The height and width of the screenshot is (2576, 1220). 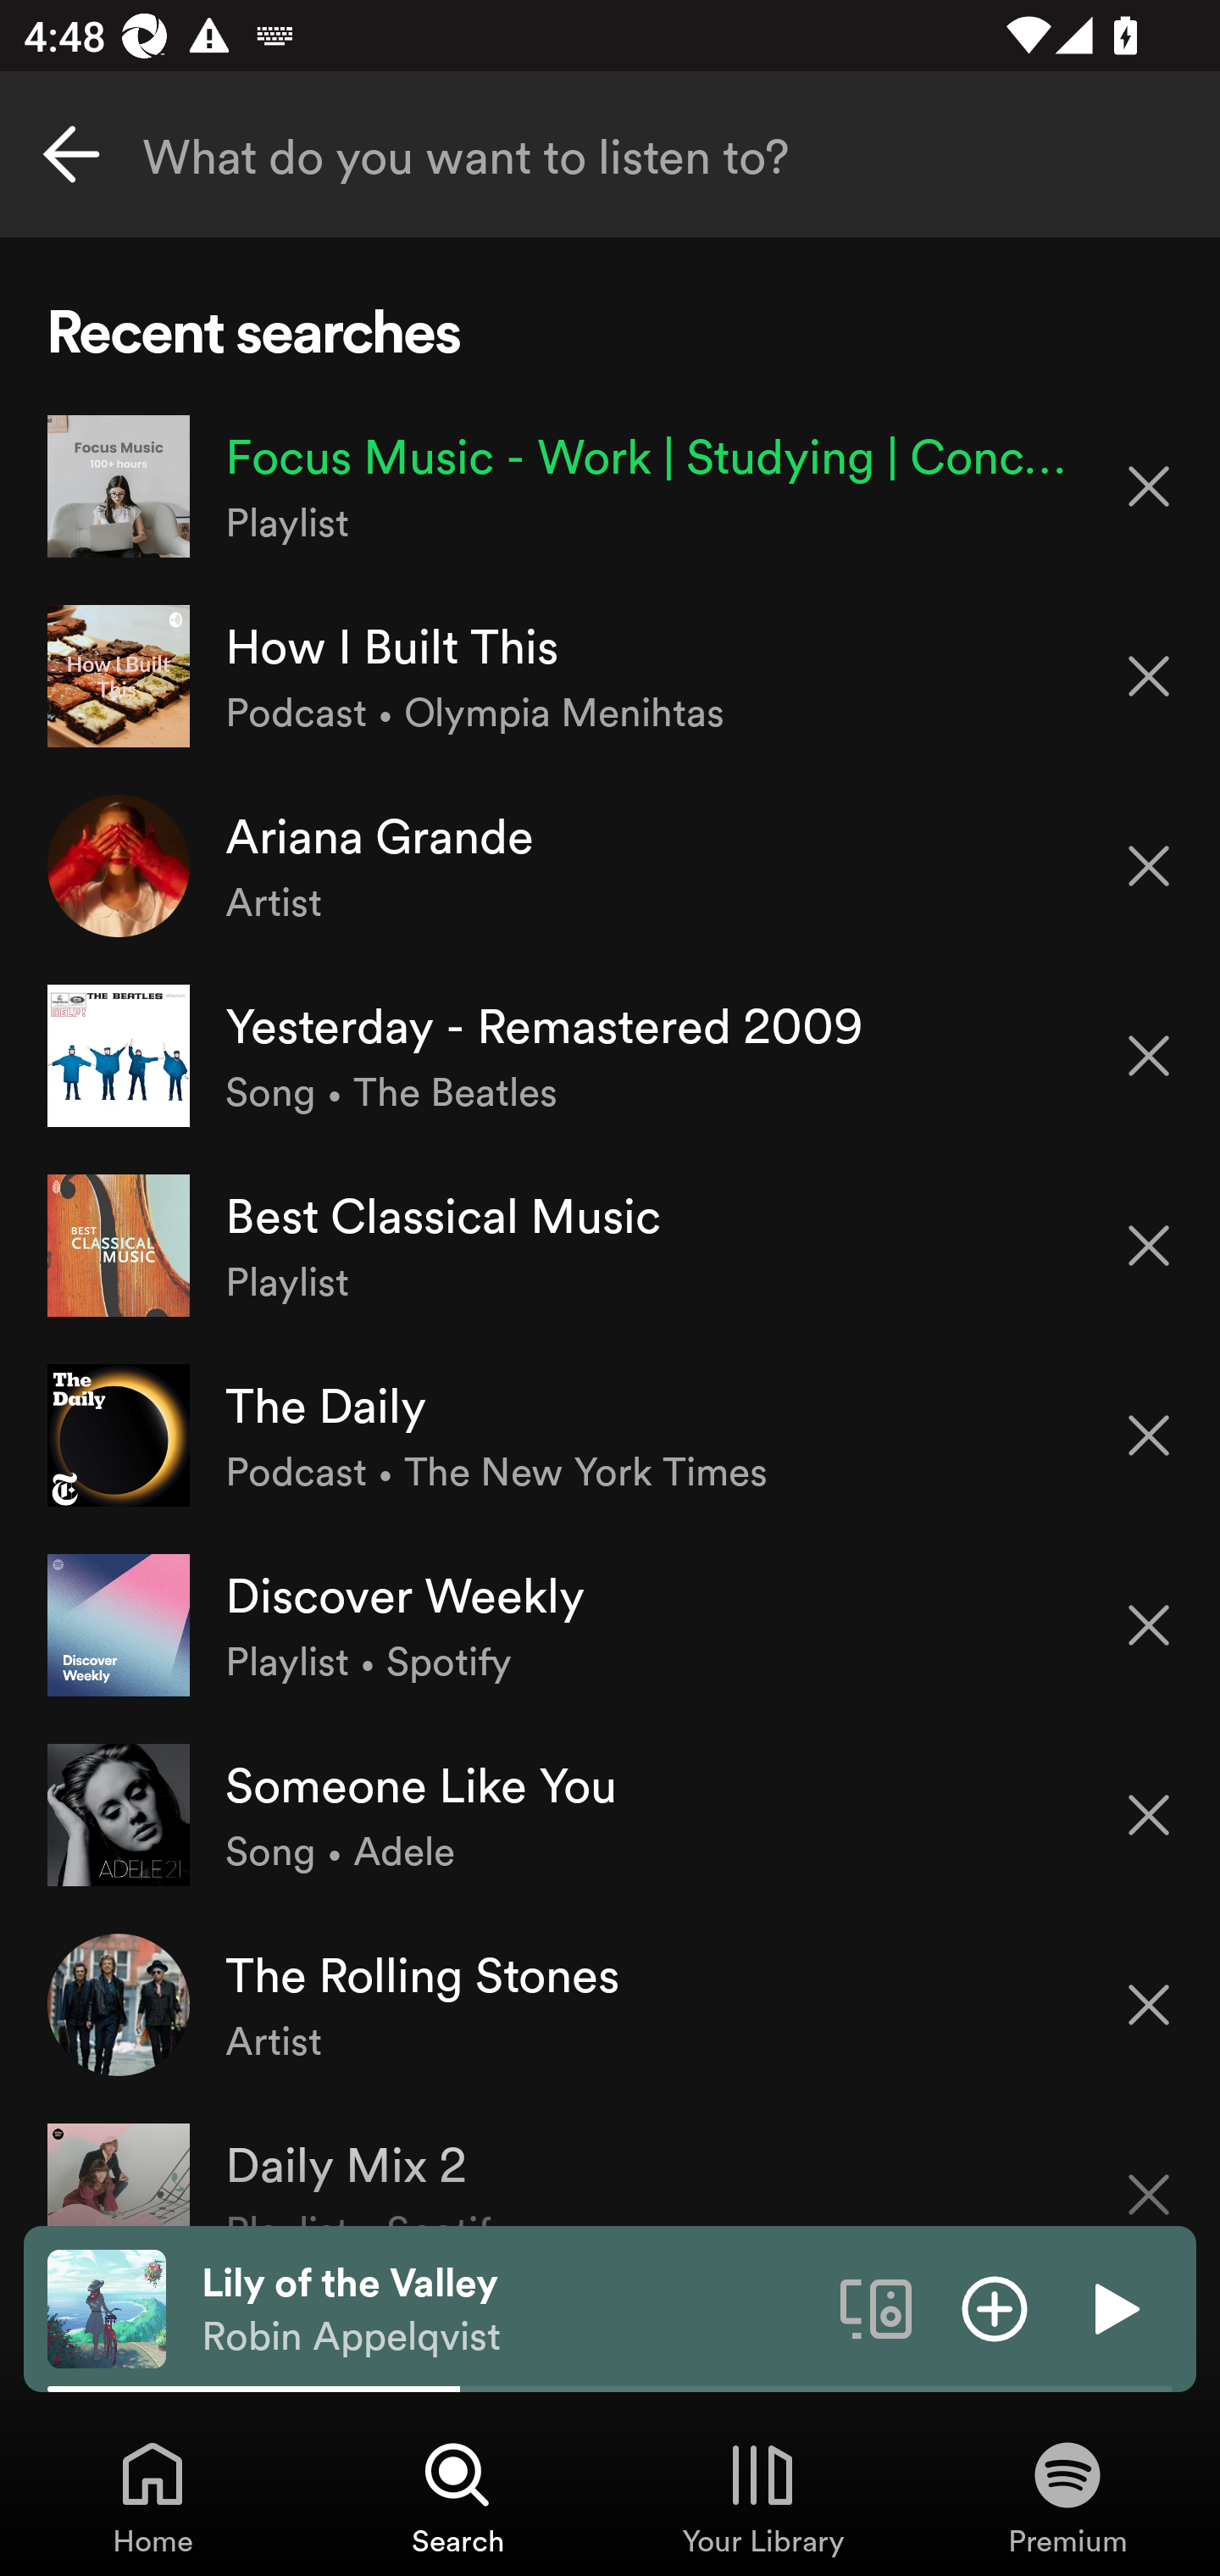 I want to click on Home, Tab 1 of 4 Home Home, so click(x=152, y=2496).